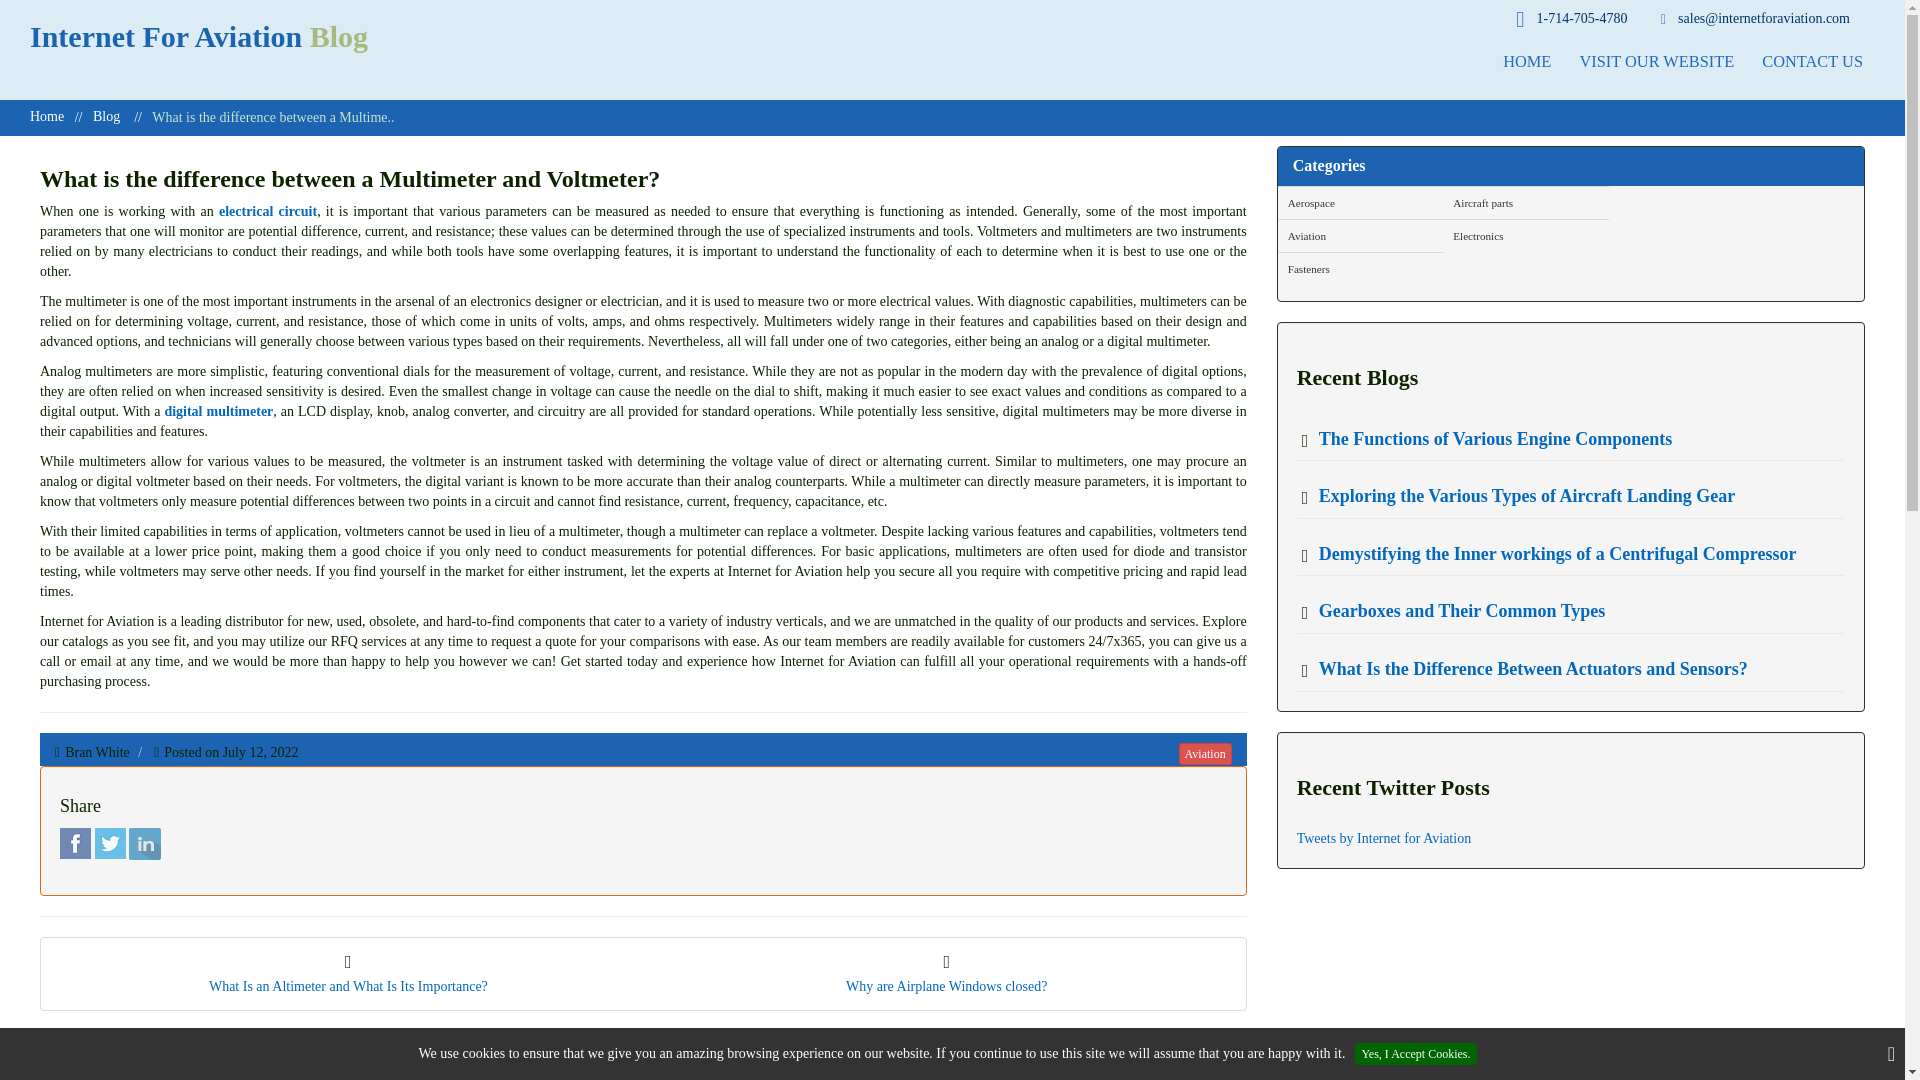  What do you see at coordinates (1524, 670) in the screenshot?
I see `What Is the Difference Between Actuators and Sensors?` at bounding box center [1524, 670].